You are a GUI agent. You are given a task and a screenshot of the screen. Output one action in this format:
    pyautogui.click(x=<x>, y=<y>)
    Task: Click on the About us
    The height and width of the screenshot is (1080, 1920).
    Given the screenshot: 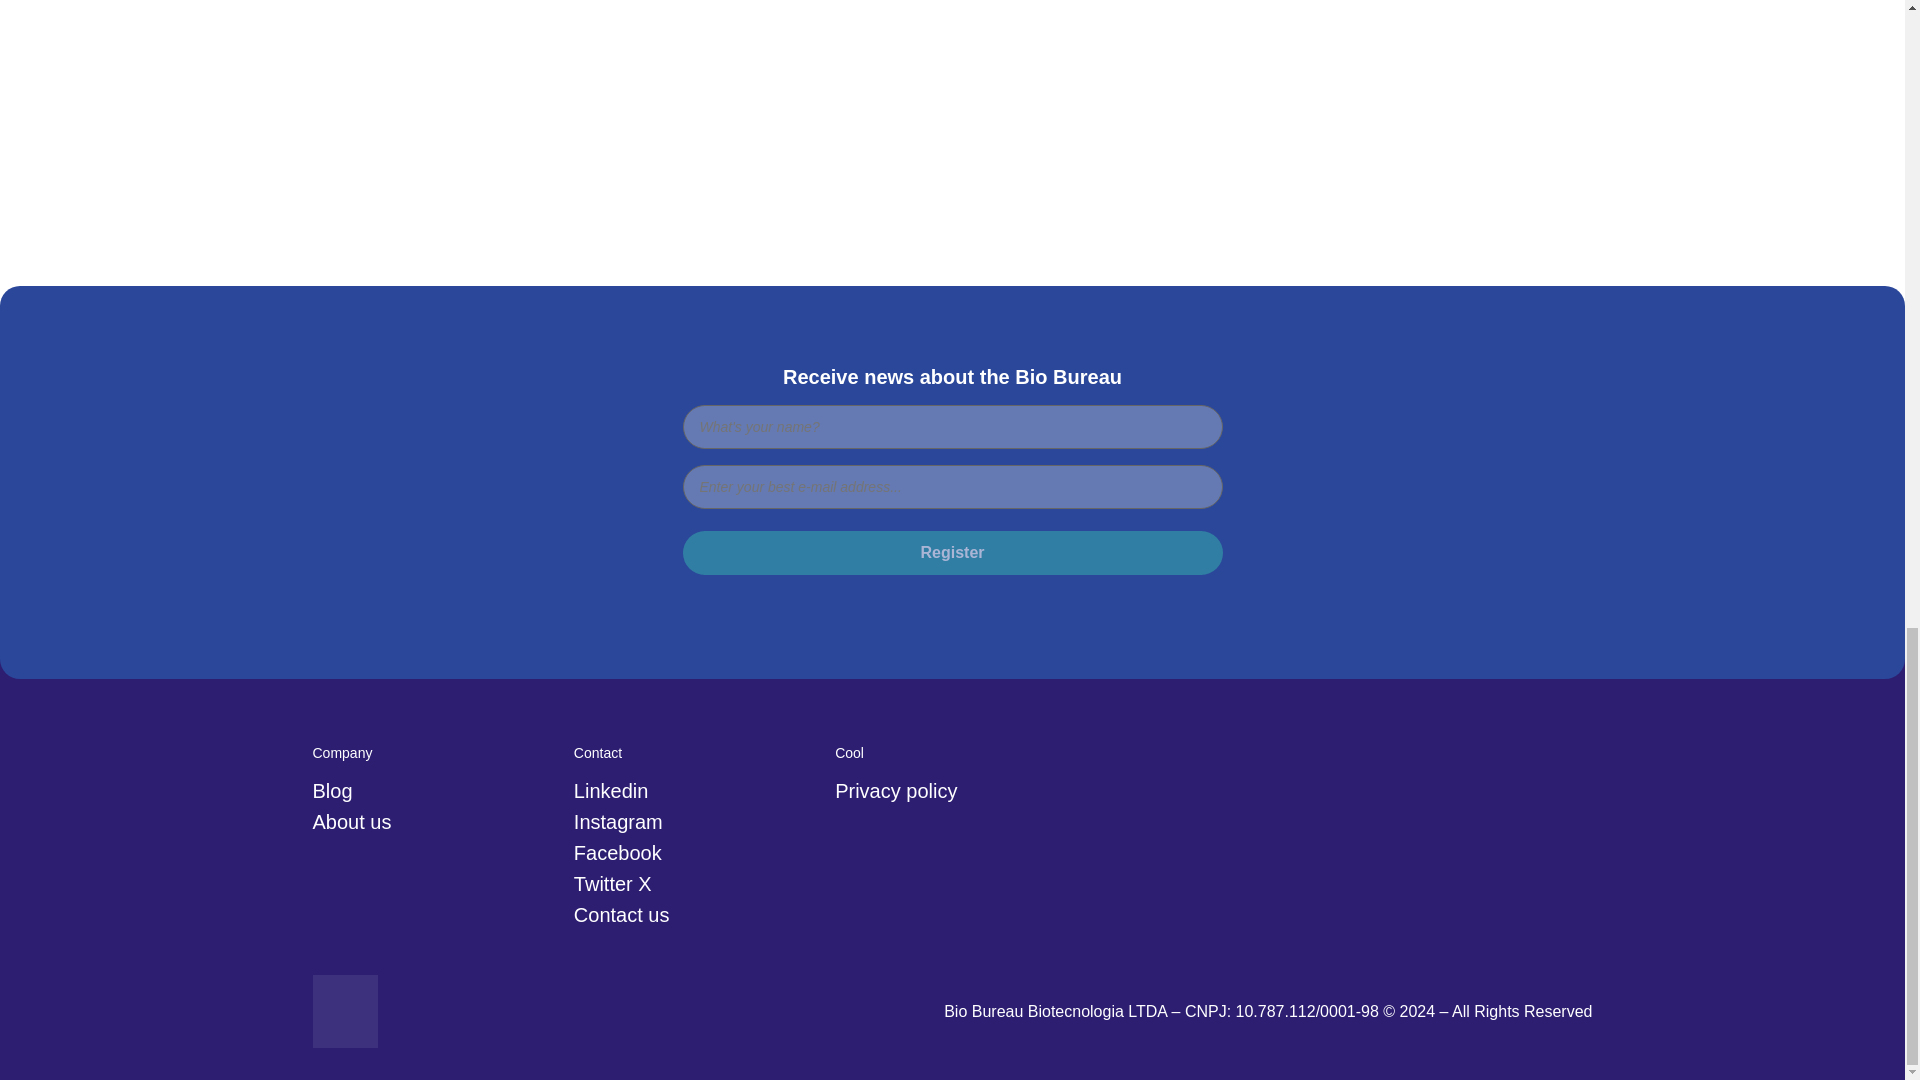 What is the action you would take?
    pyautogui.click(x=434, y=822)
    